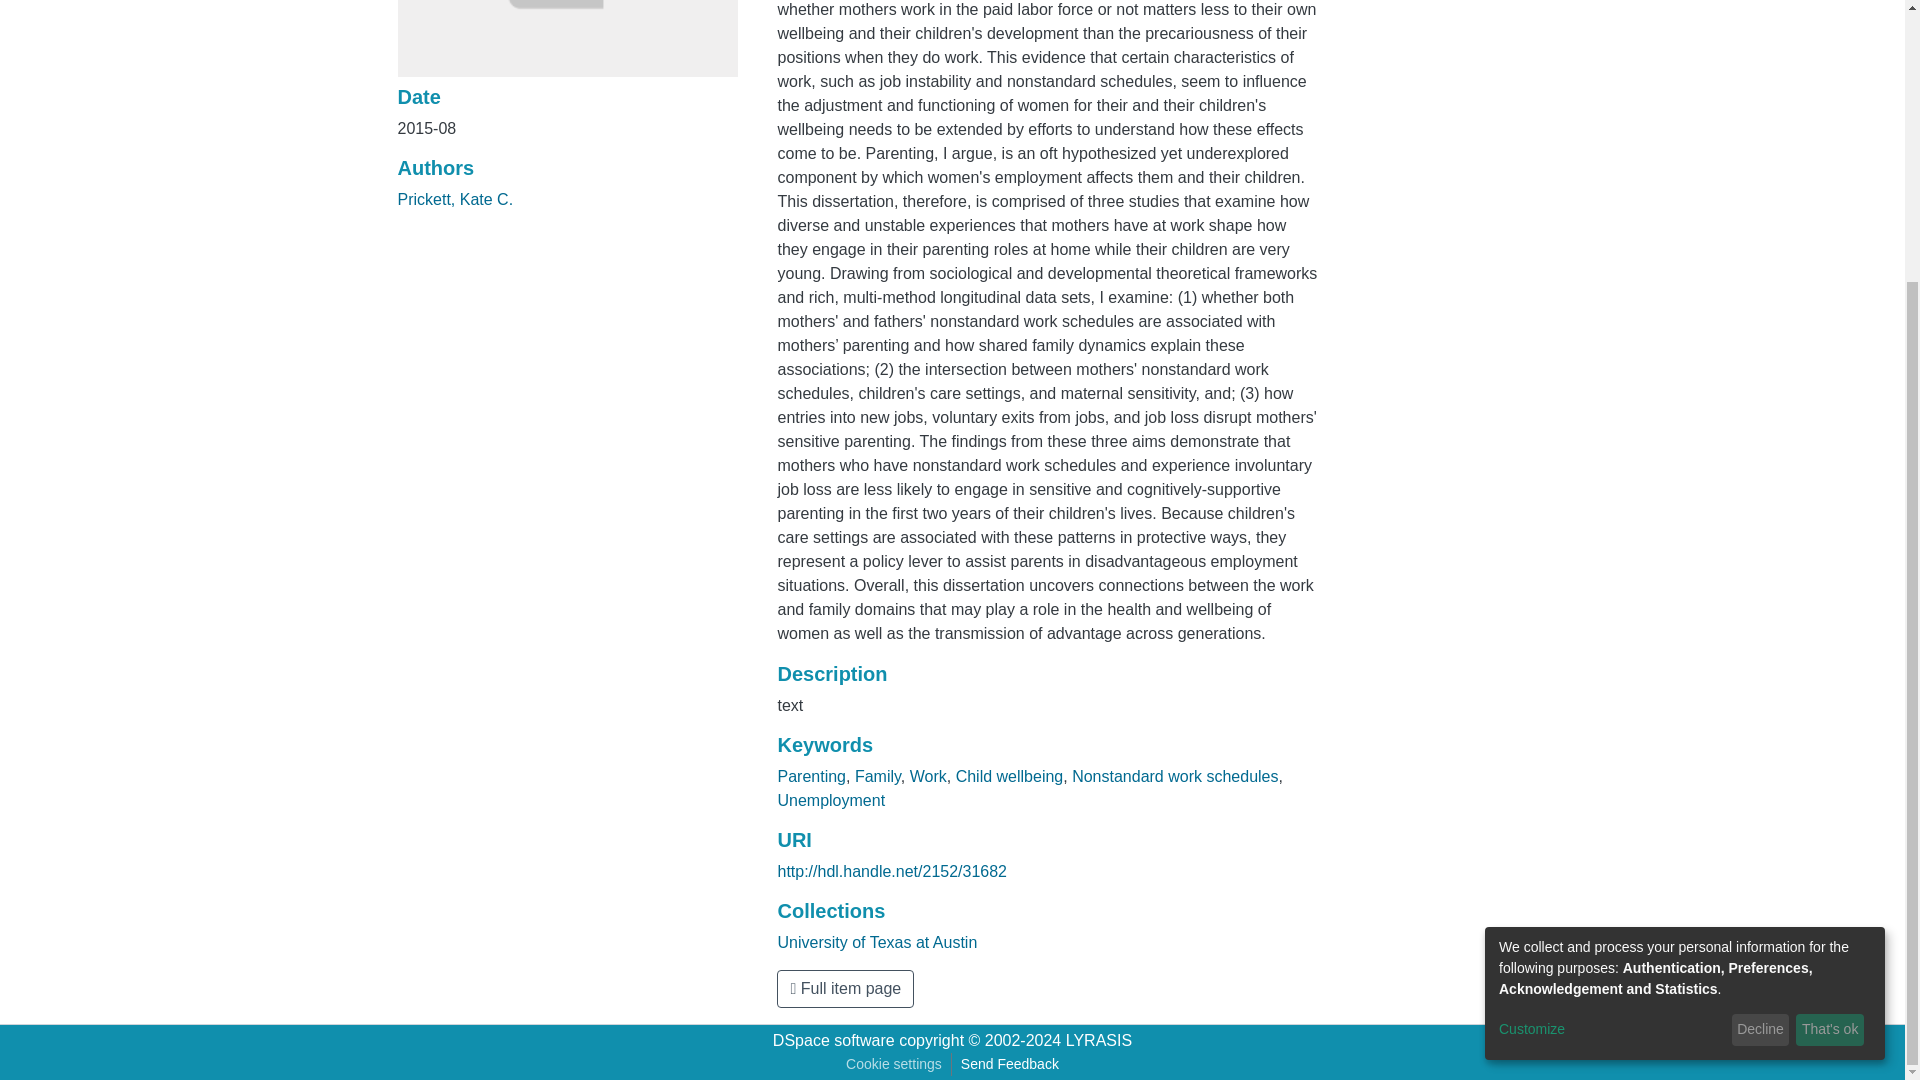 Image resolution: width=1920 pixels, height=1080 pixels. What do you see at coordinates (831, 800) in the screenshot?
I see `Unemployment` at bounding box center [831, 800].